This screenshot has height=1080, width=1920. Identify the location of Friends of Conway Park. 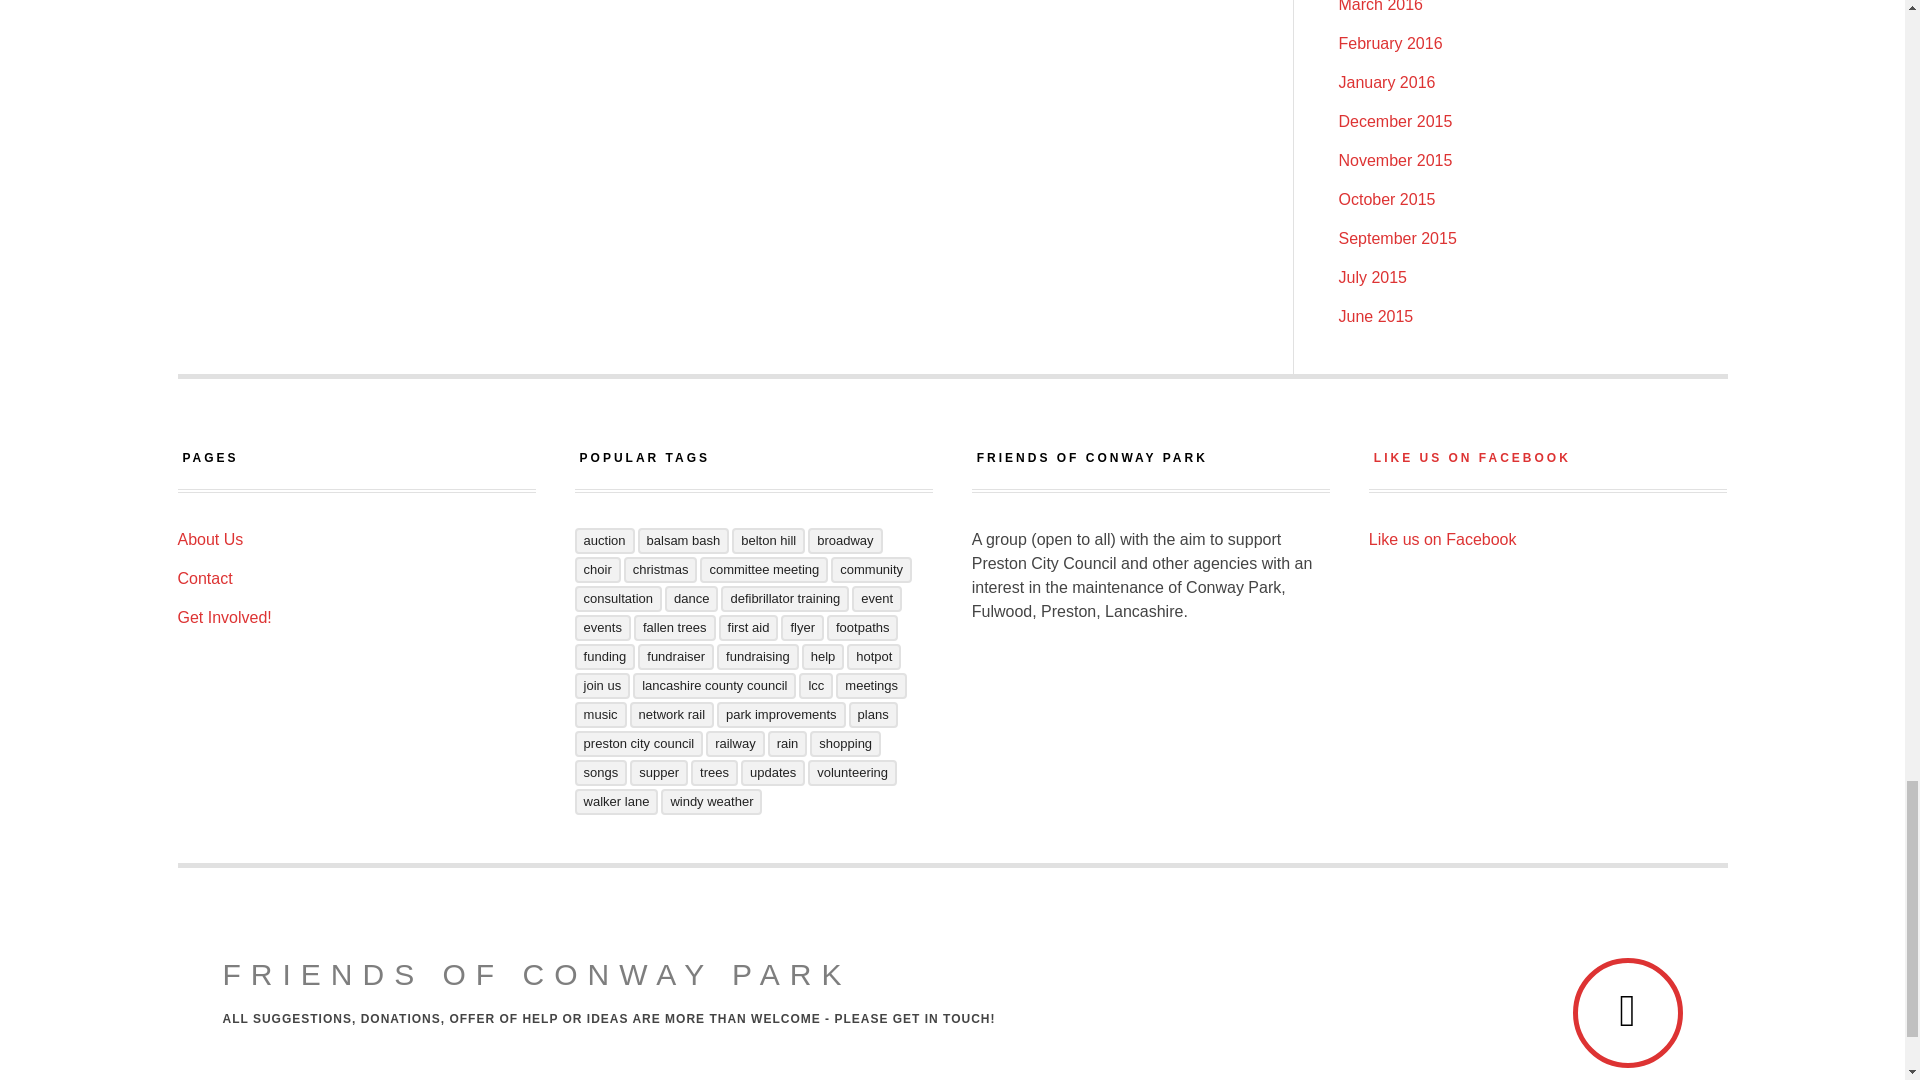
(536, 974).